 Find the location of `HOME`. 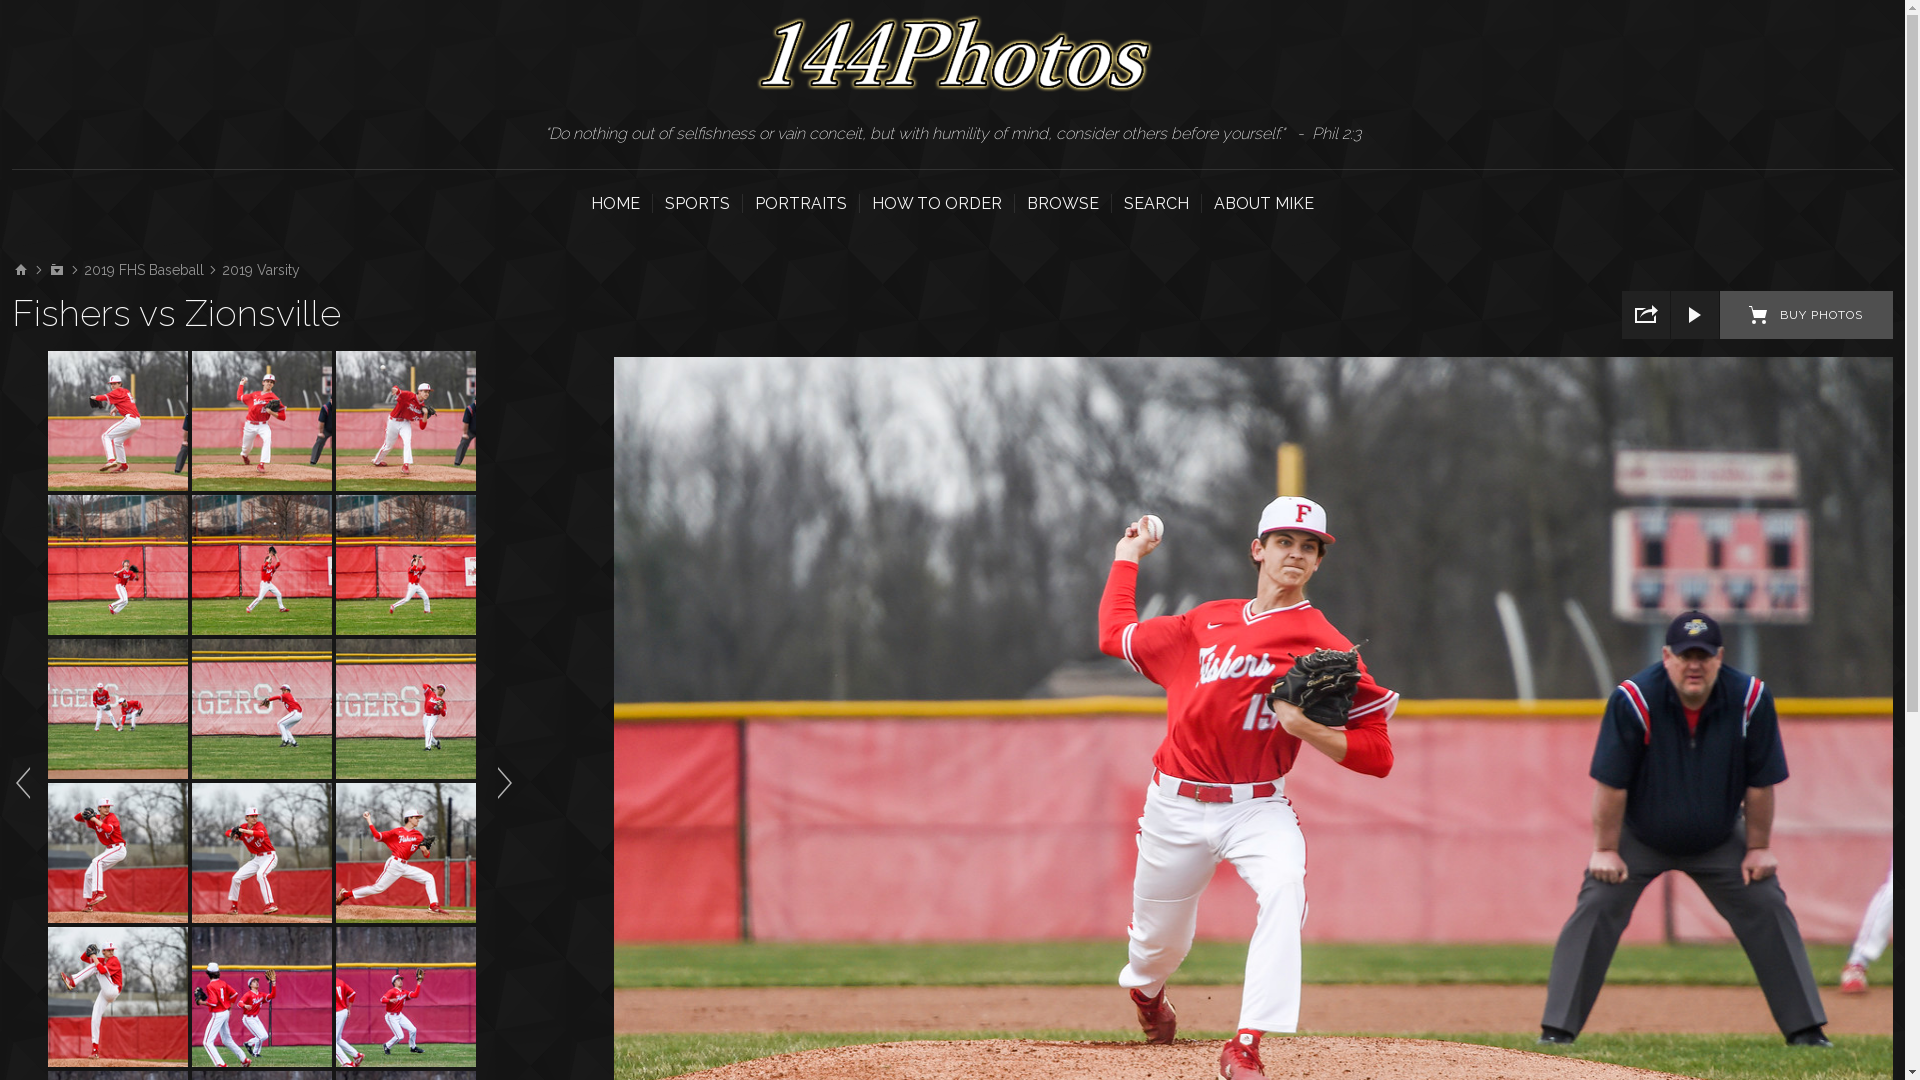

HOME is located at coordinates (616, 204).